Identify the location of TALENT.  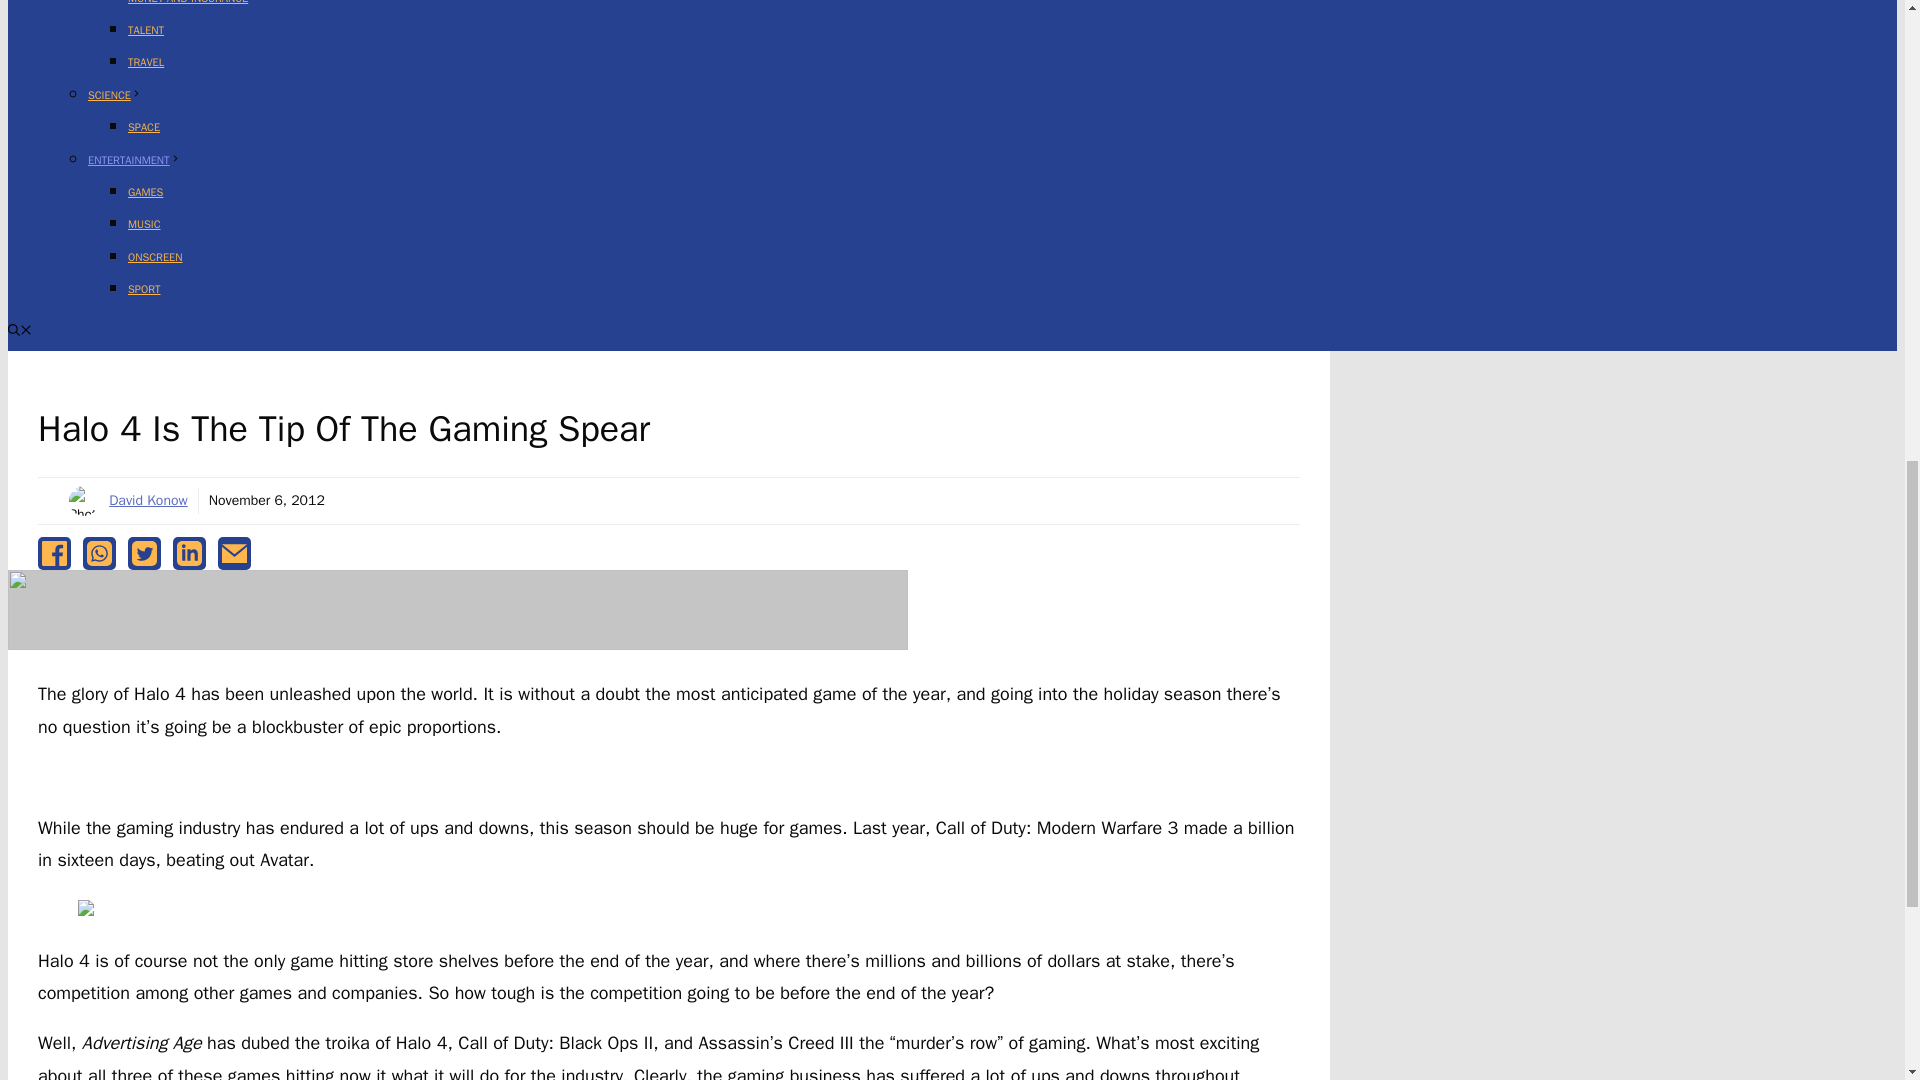
(146, 29).